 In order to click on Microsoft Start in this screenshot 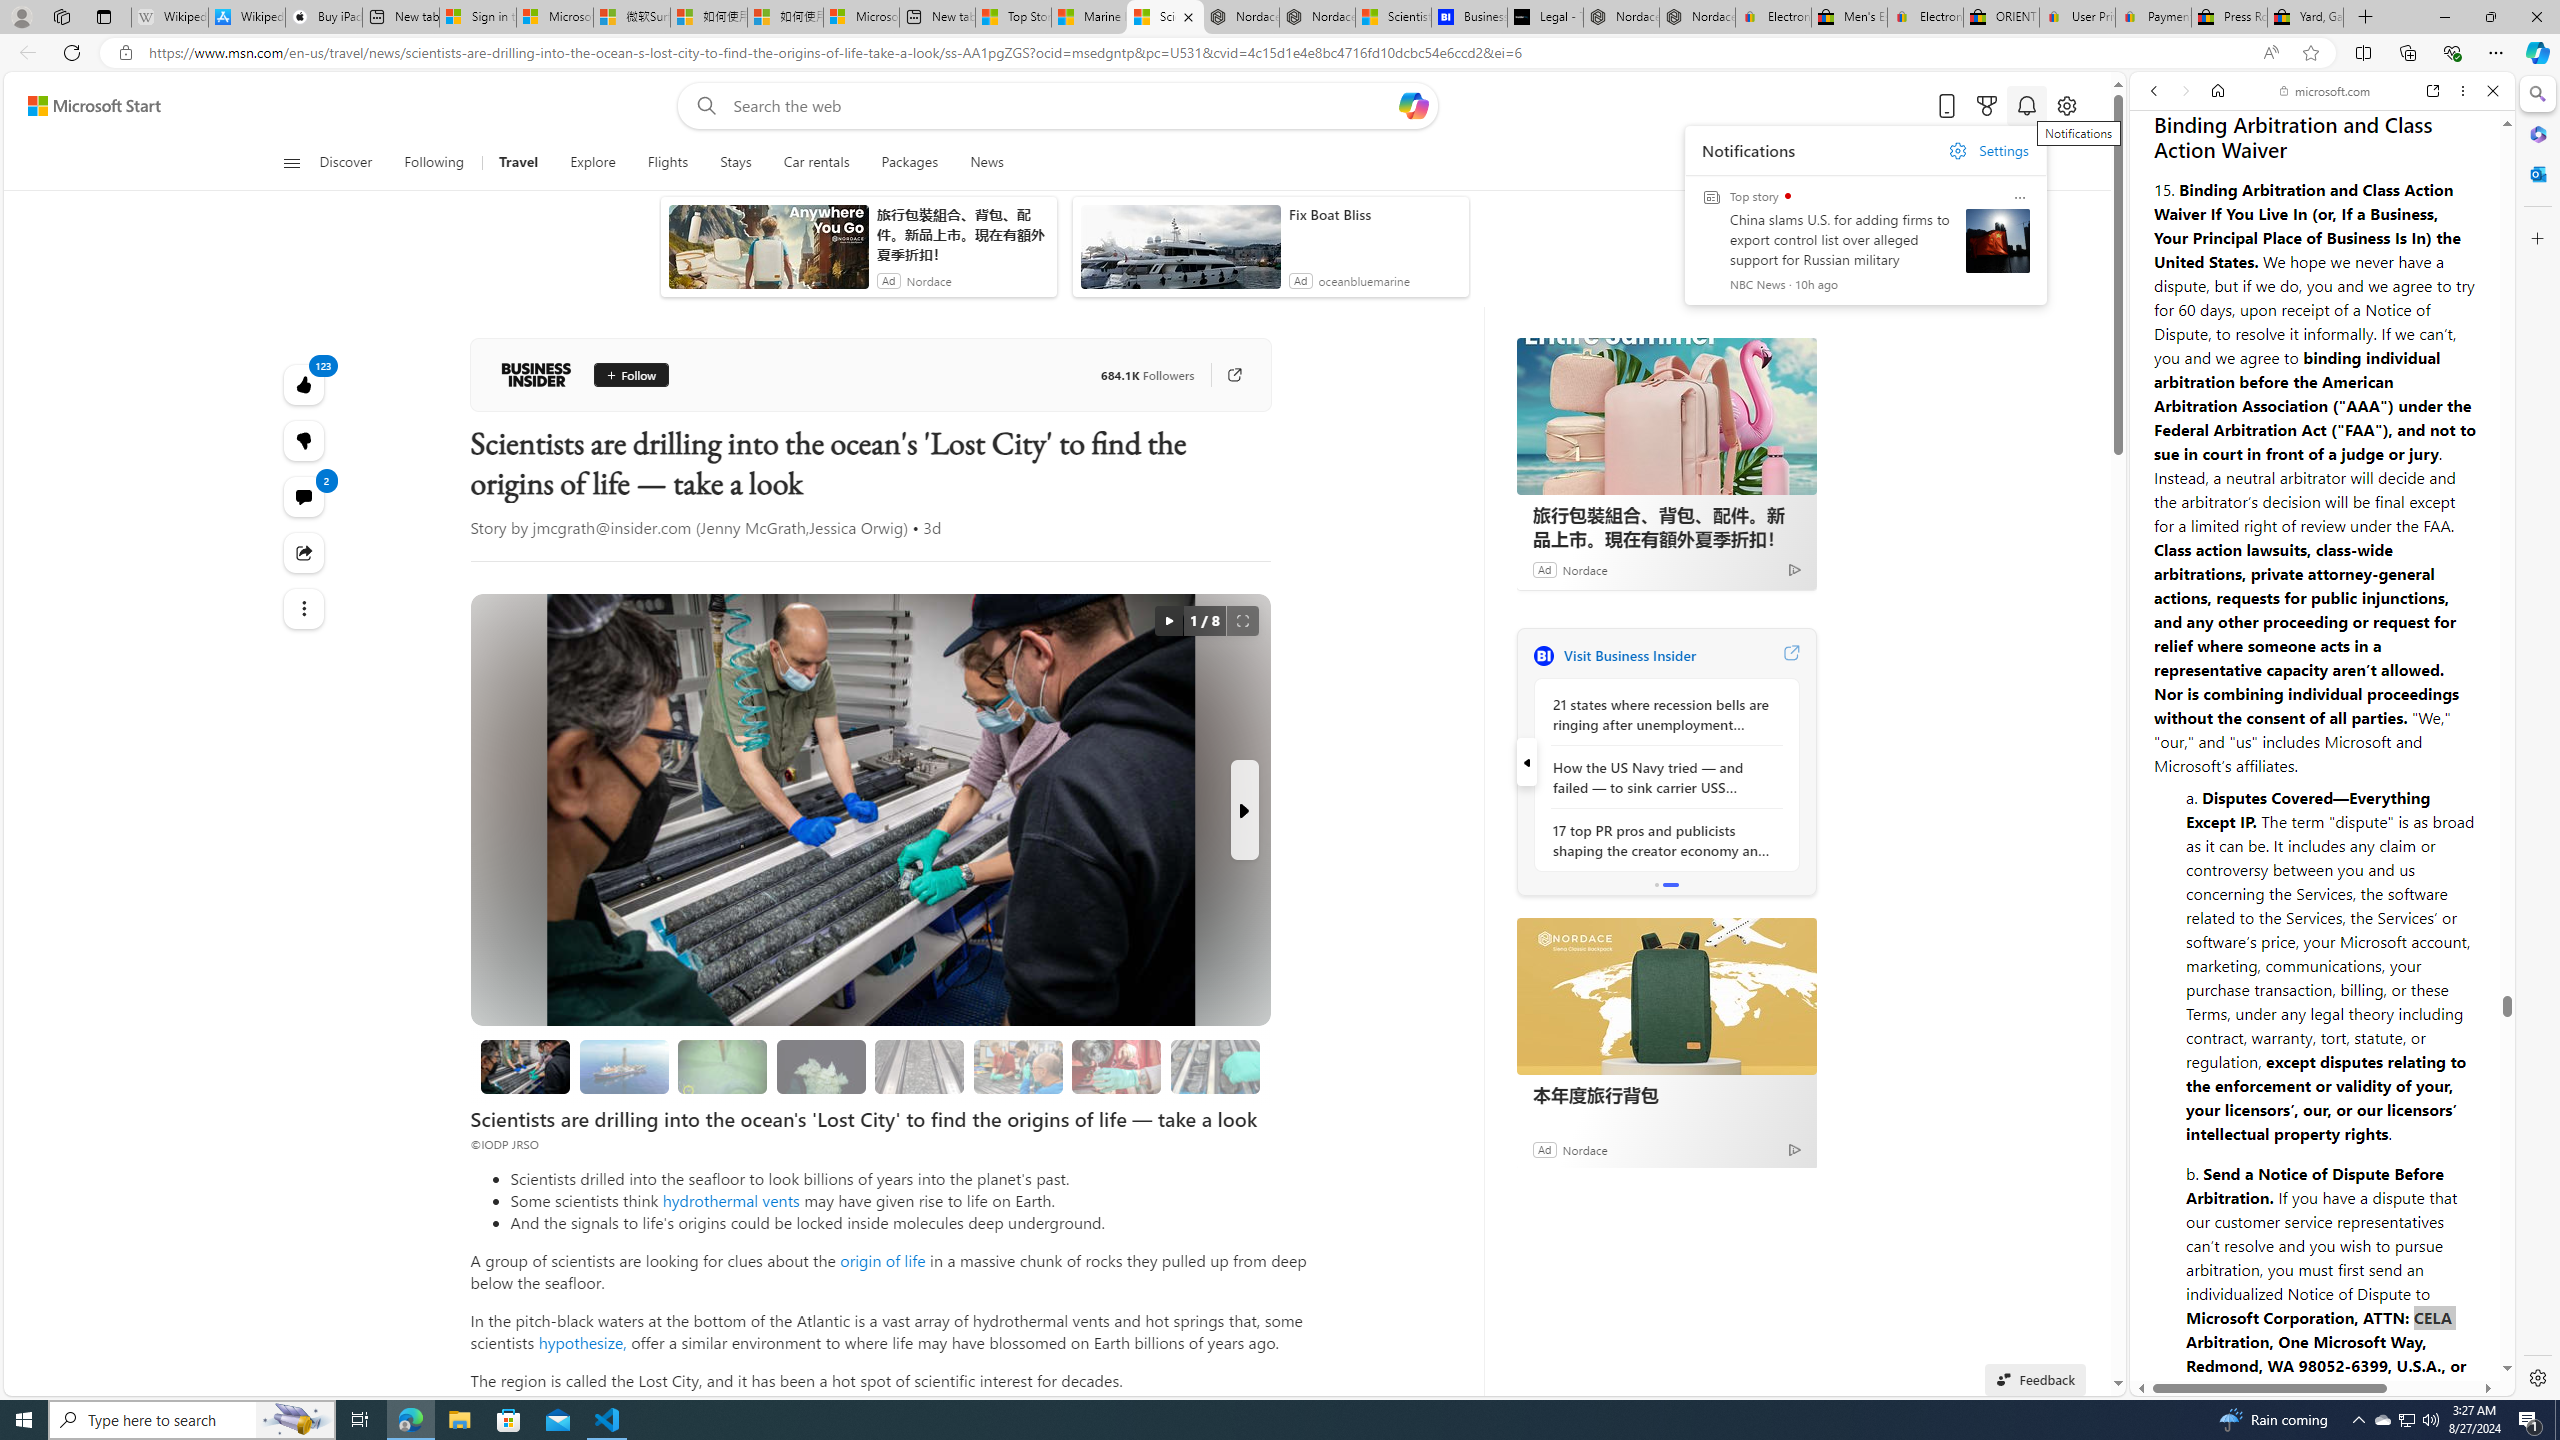, I will do `click(94, 106)`.